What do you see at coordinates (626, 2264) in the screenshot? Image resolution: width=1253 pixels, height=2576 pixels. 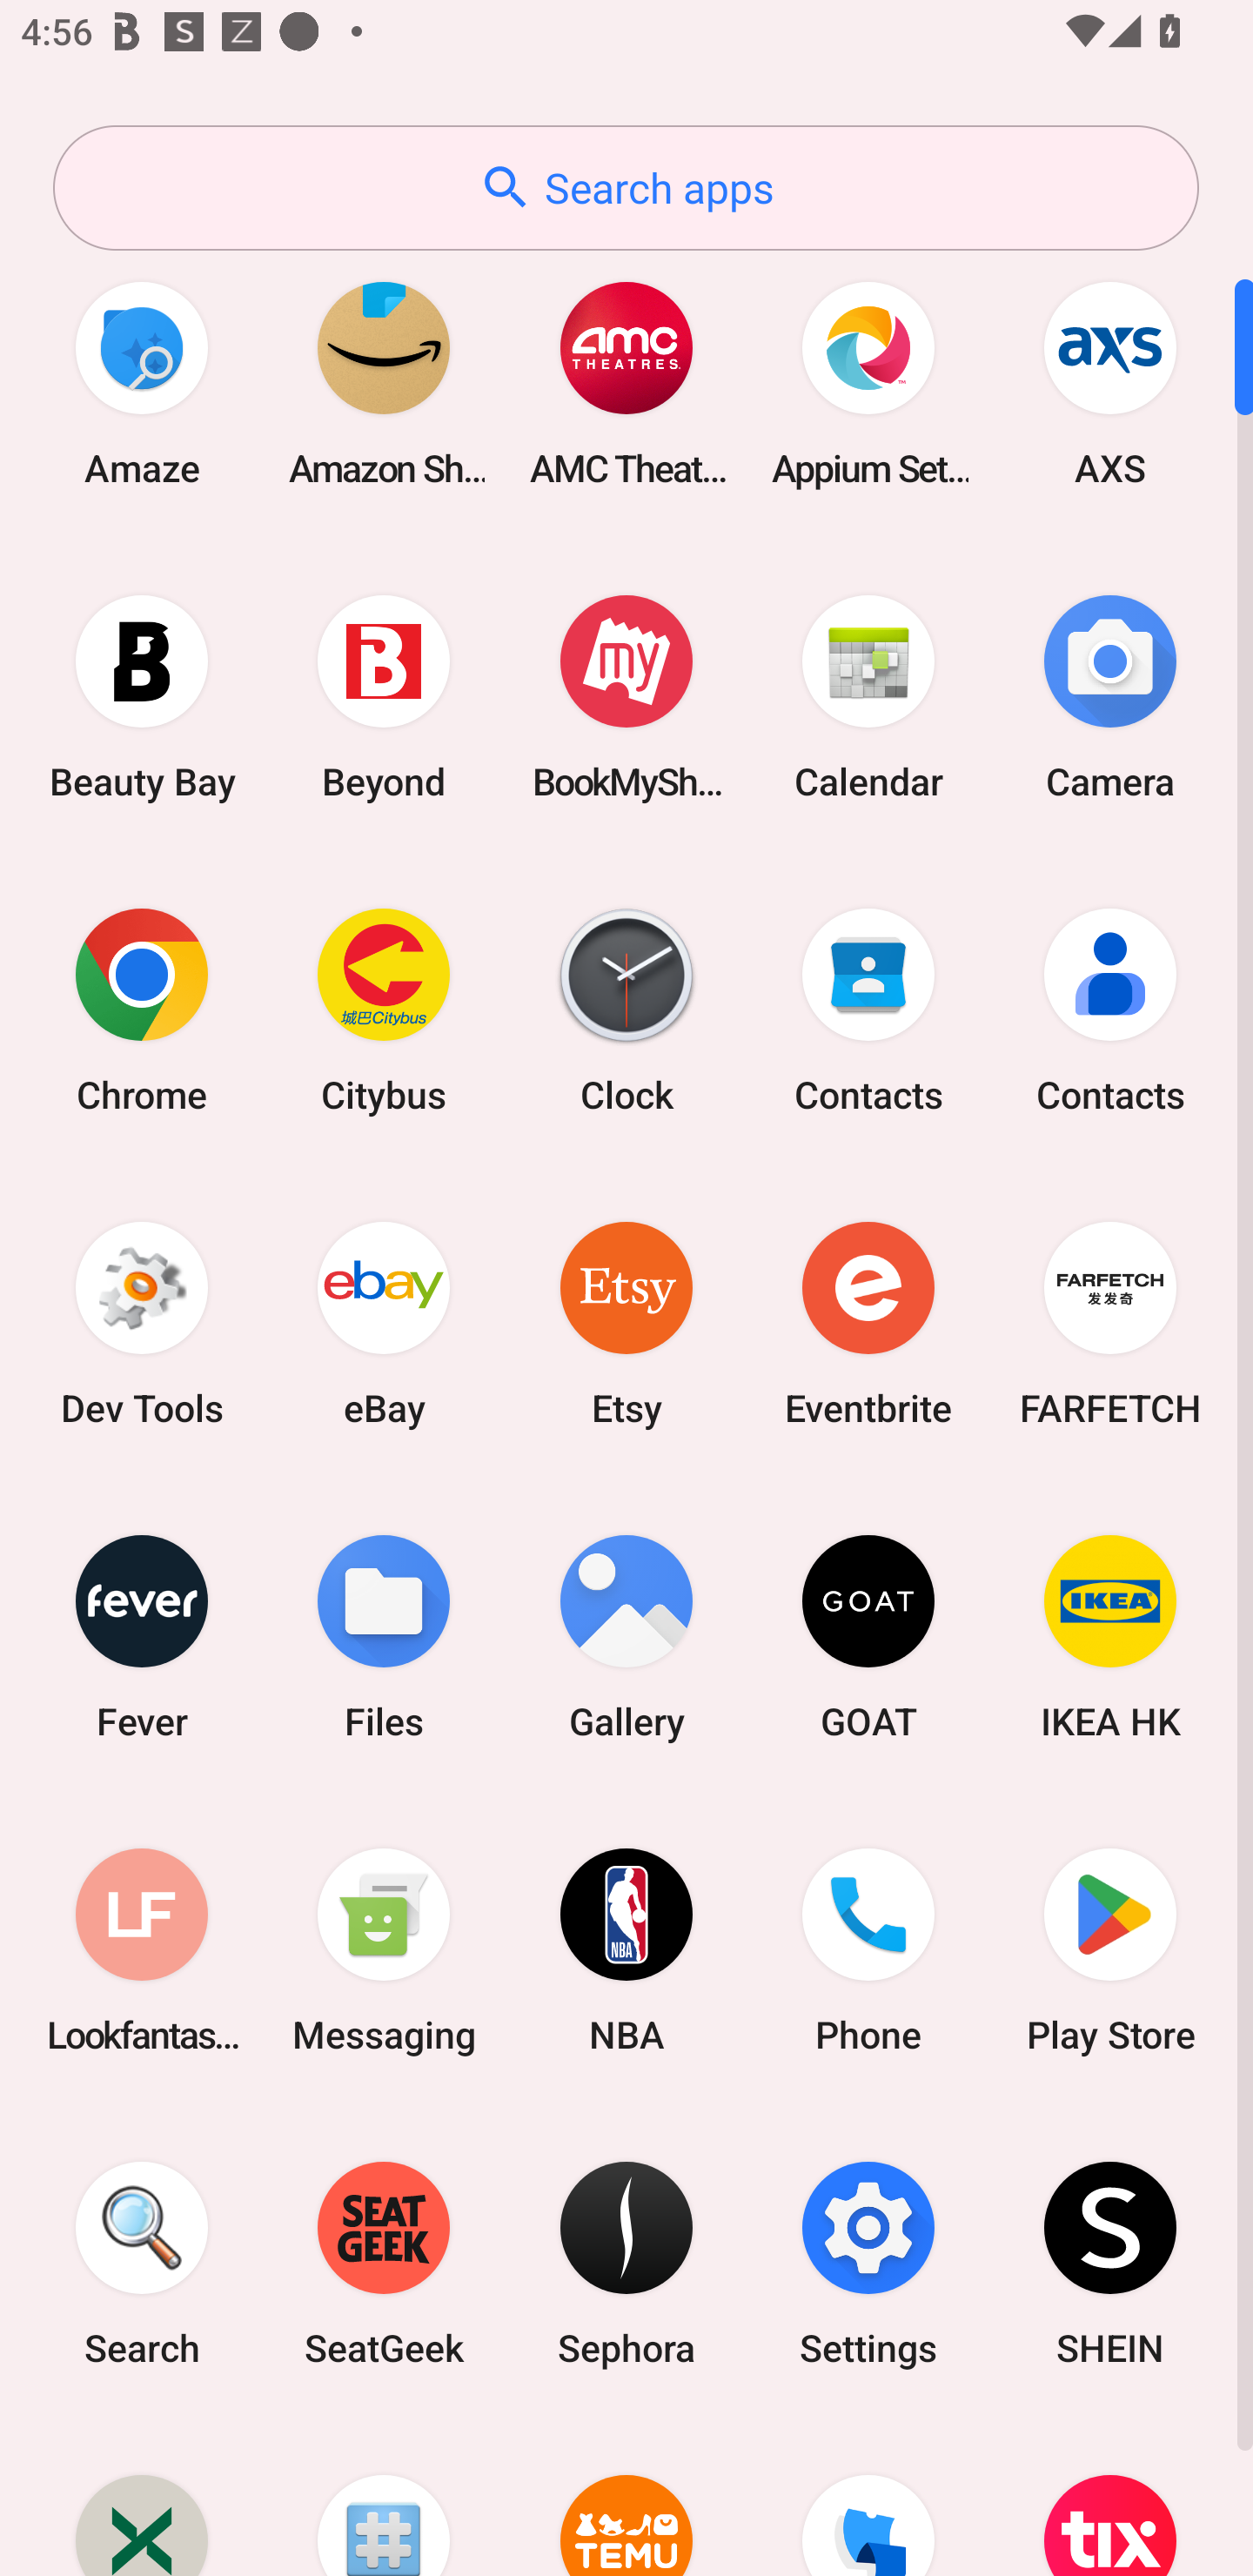 I see `Sephora` at bounding box center [626, 2264].